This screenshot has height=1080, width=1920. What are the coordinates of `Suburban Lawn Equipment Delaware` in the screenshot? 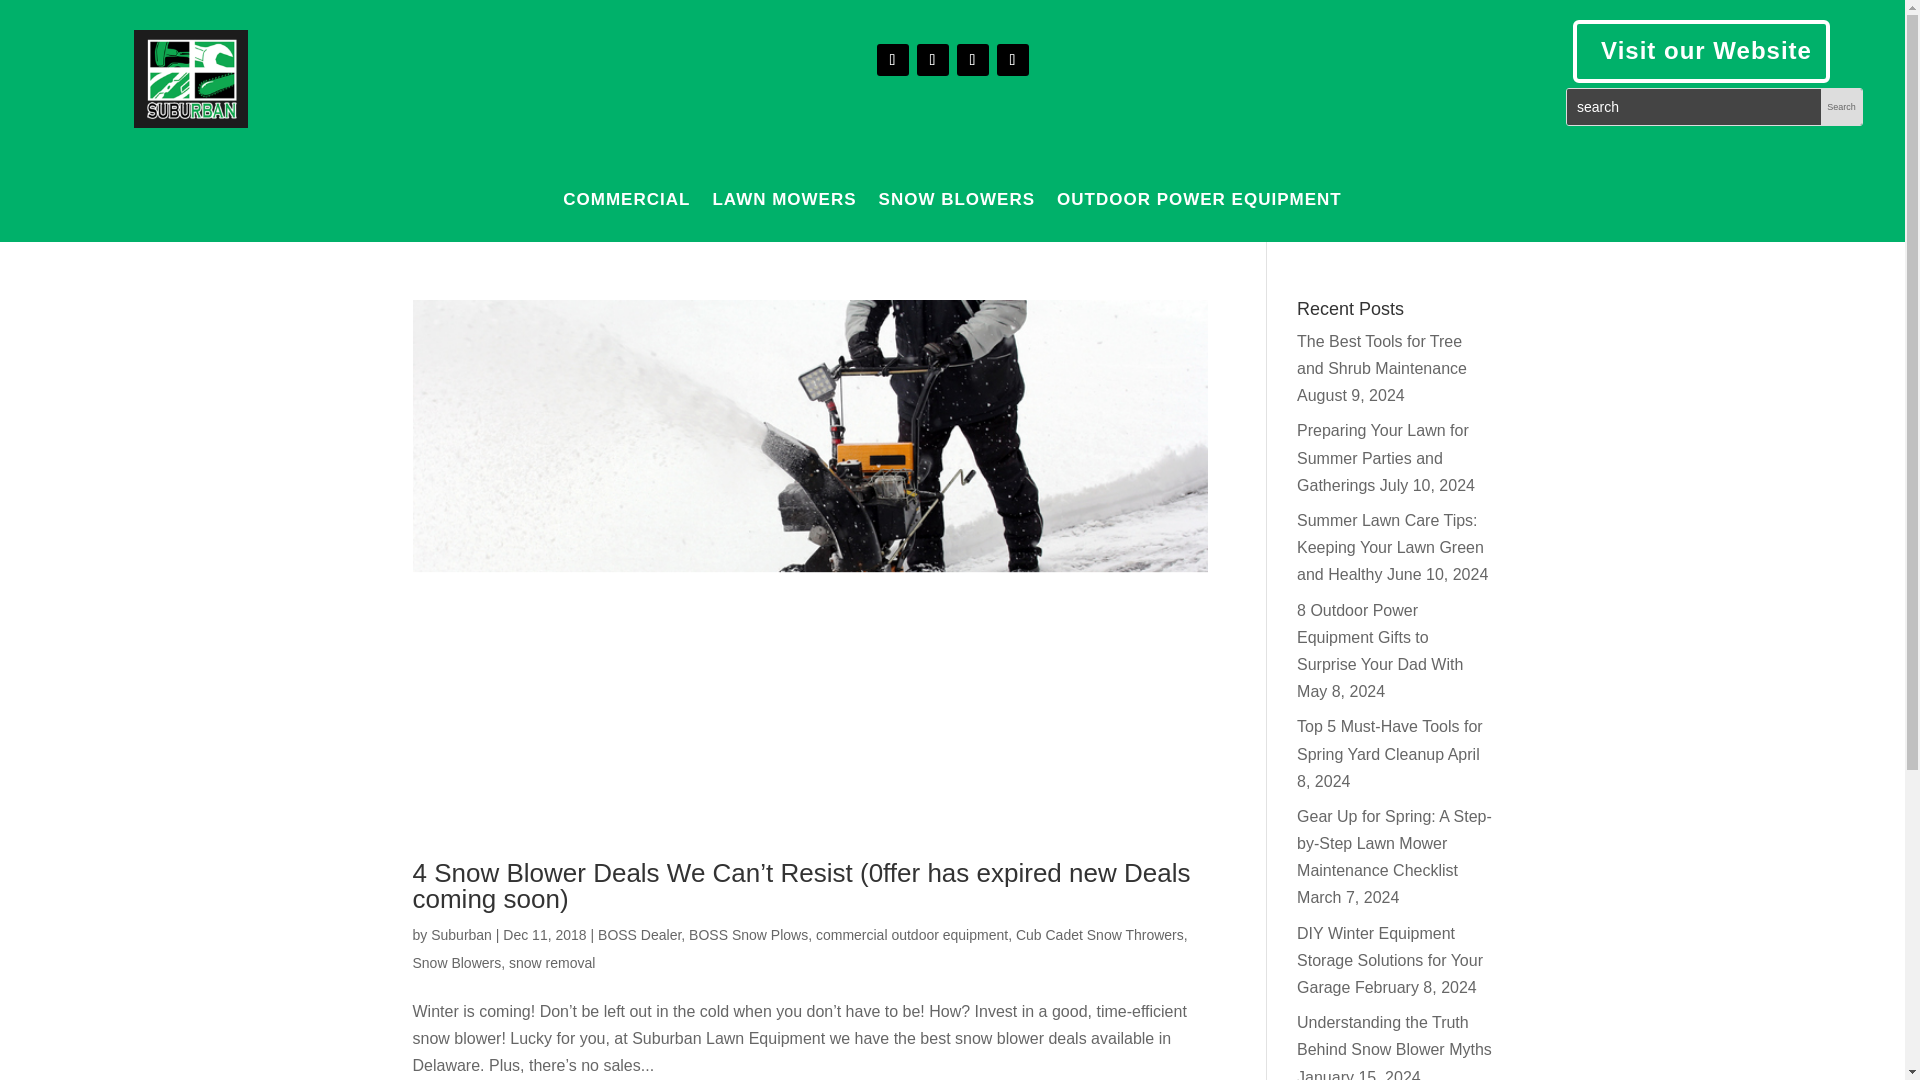 It's located at (190, 79).